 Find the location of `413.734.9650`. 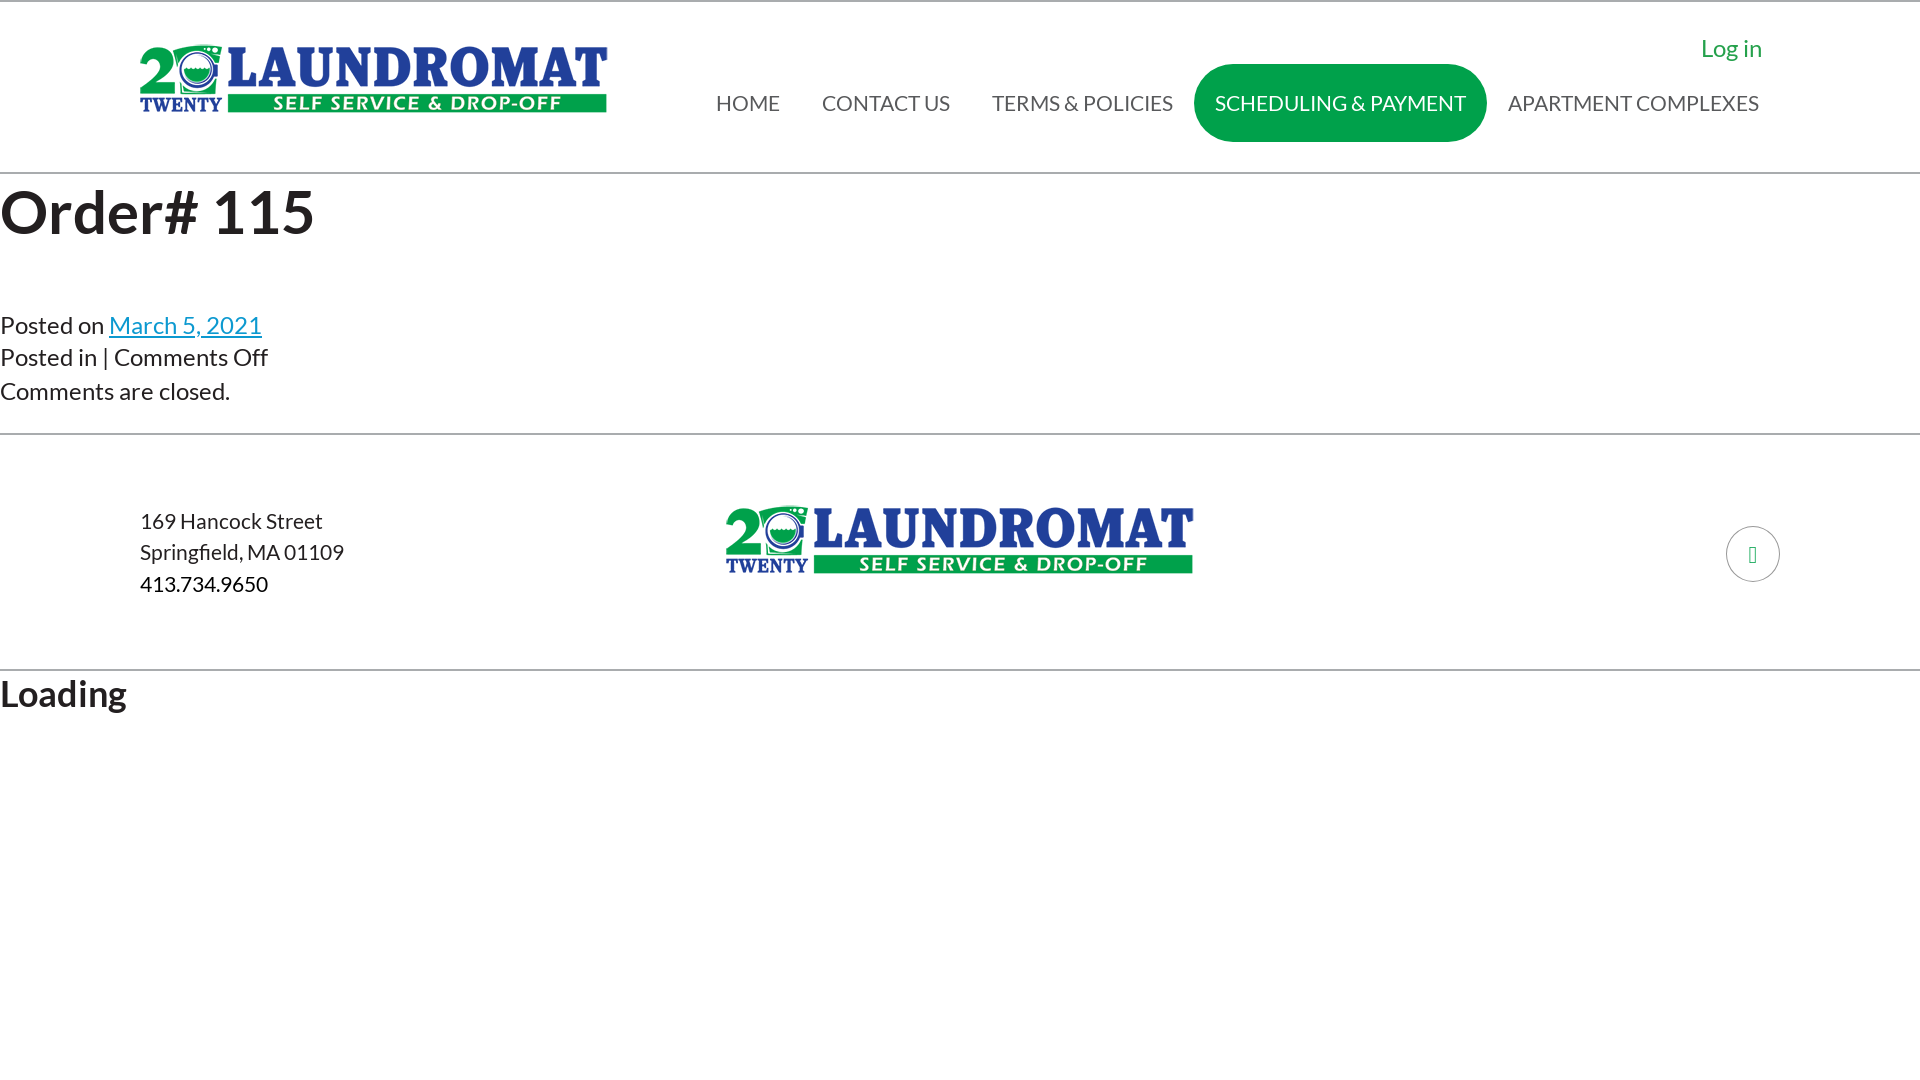

413.734.9650 is located at coordinates (204, 584).